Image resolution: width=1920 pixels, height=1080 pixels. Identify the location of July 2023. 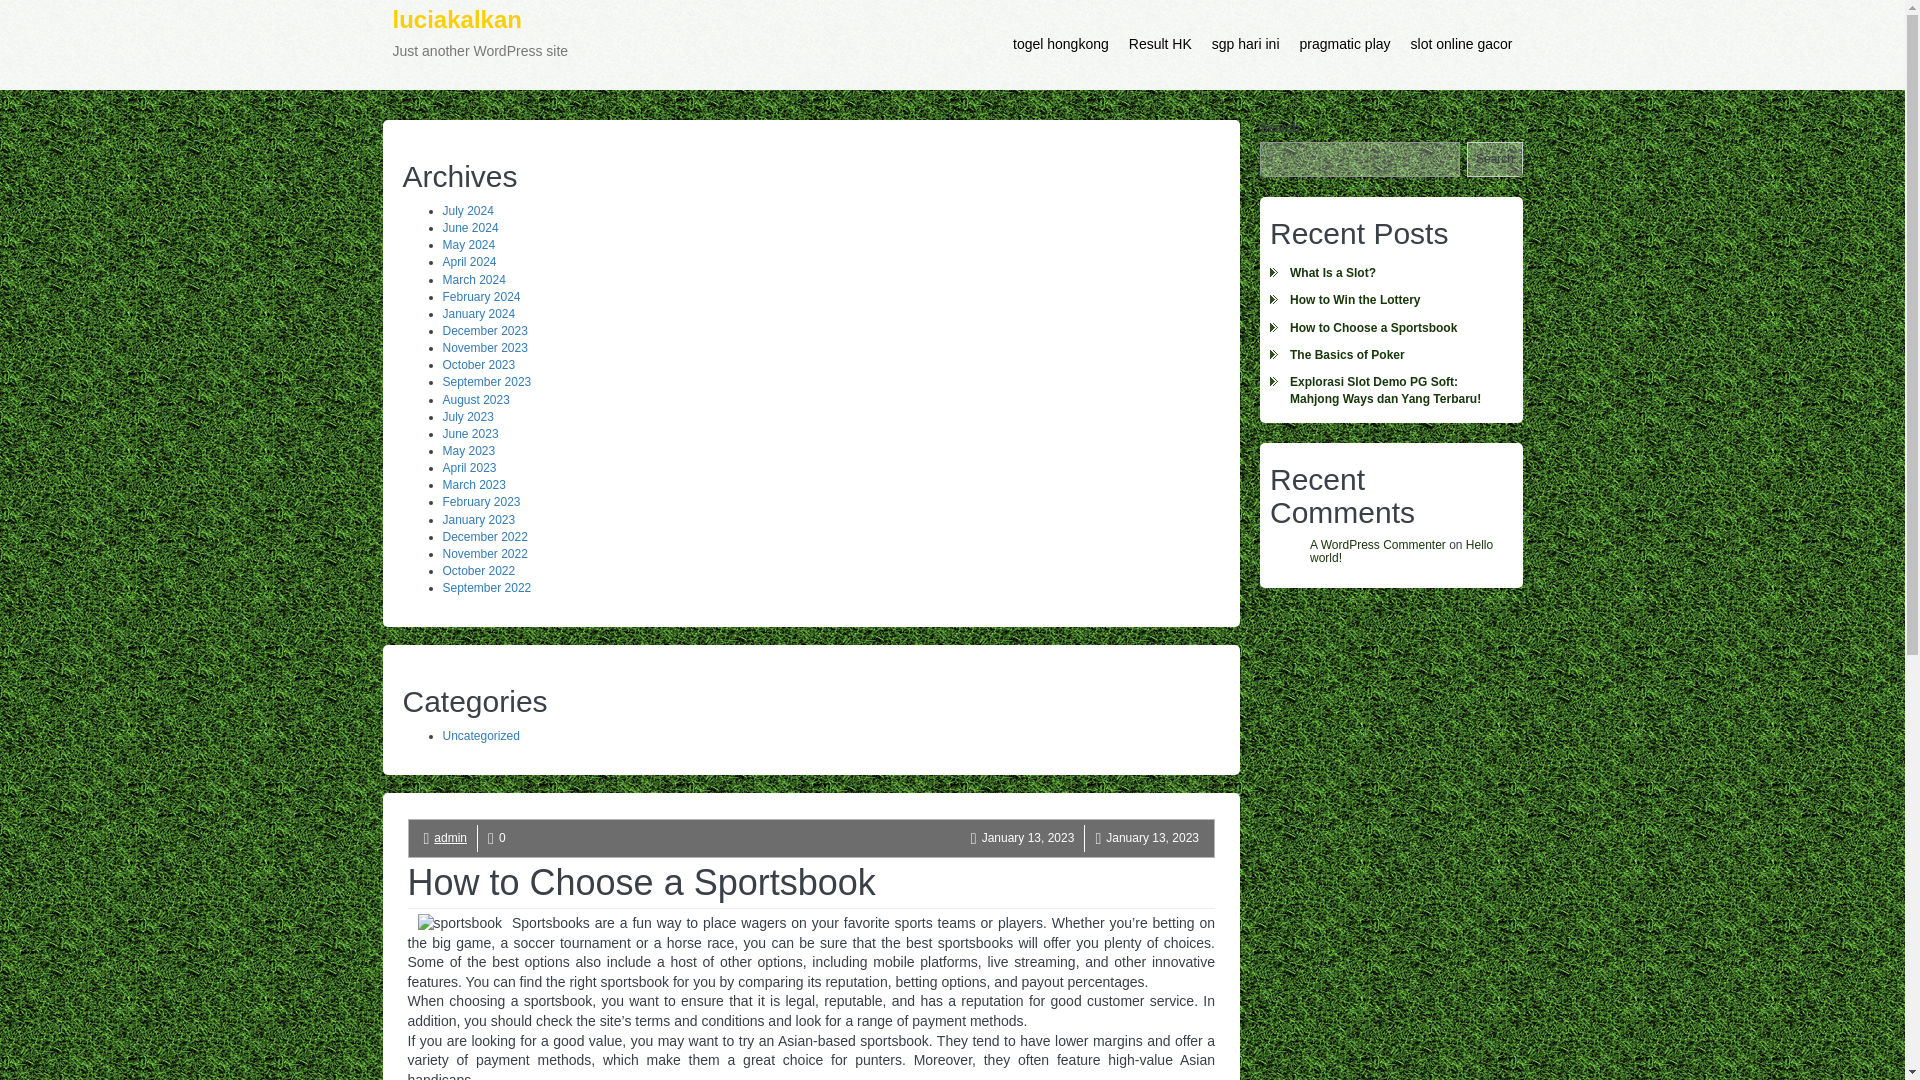
(467, 417).